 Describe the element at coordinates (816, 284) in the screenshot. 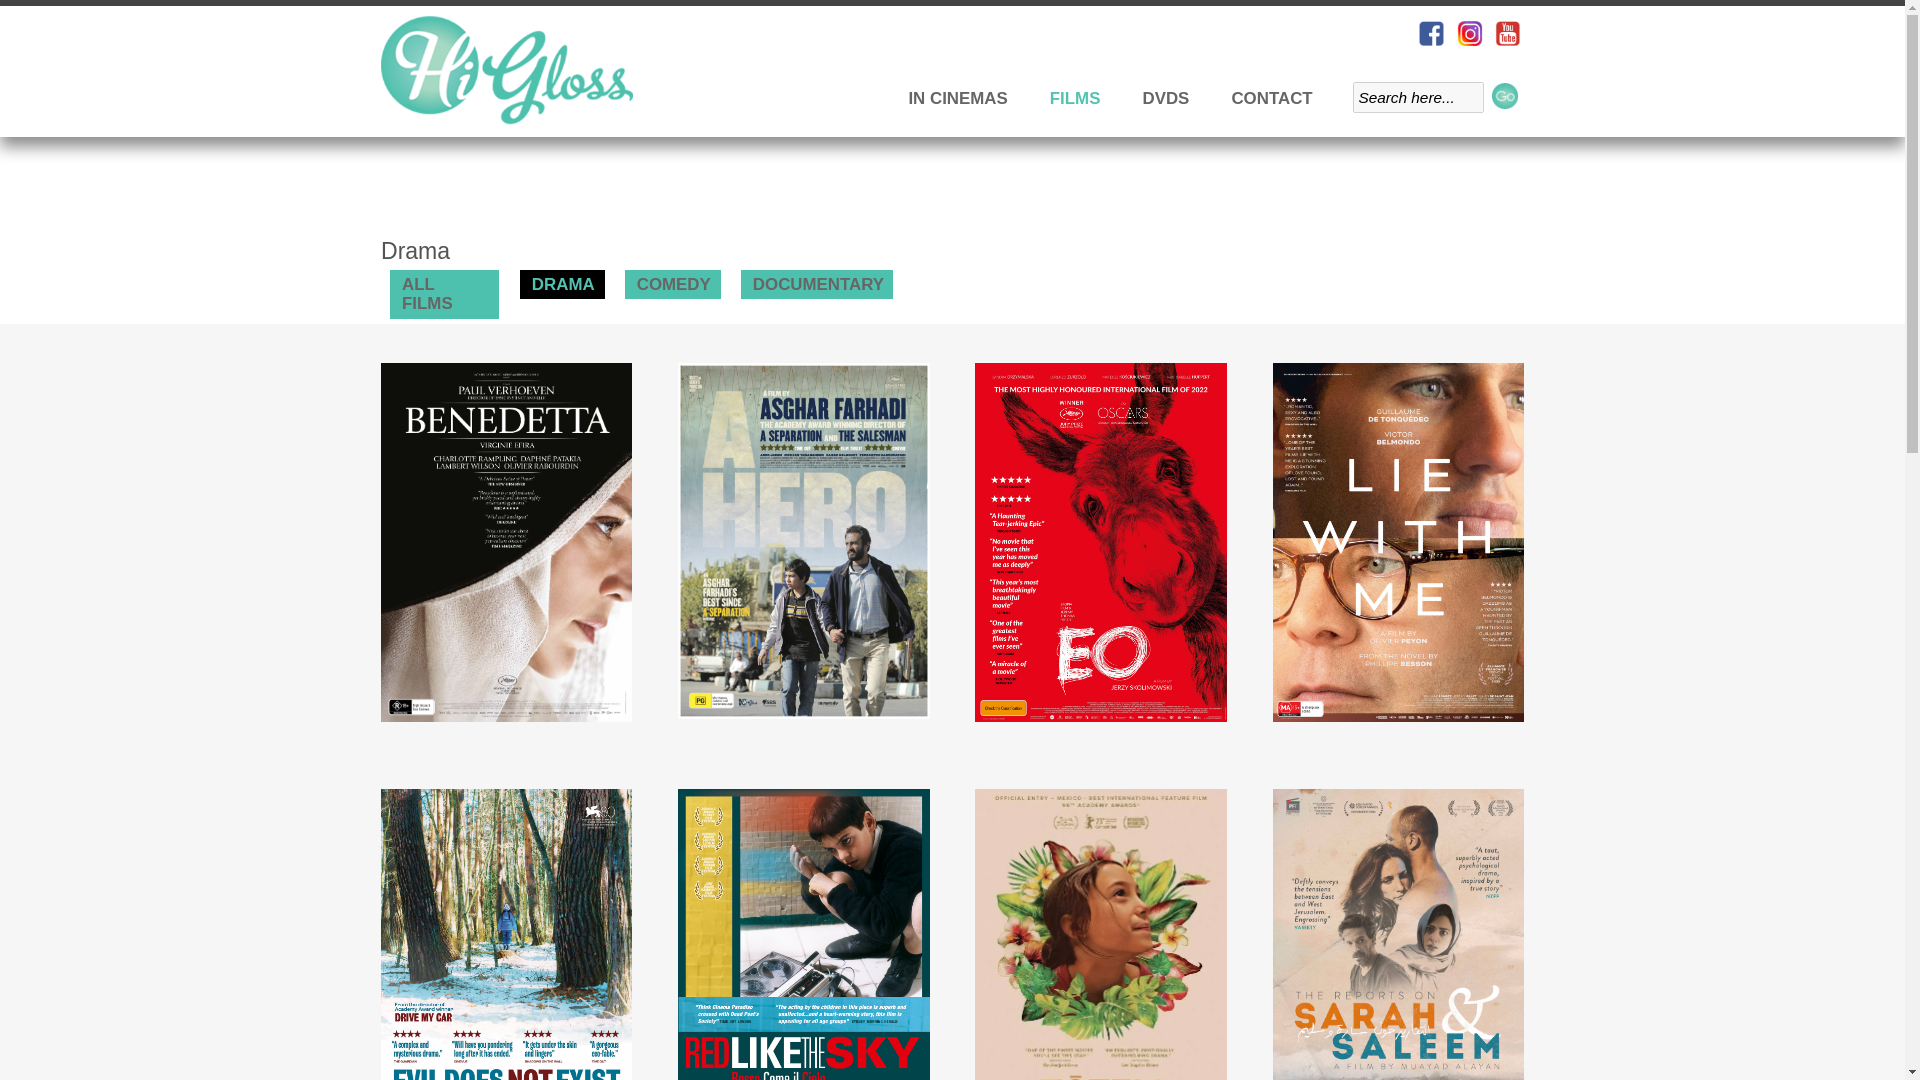

I see `Documentary` at that location.